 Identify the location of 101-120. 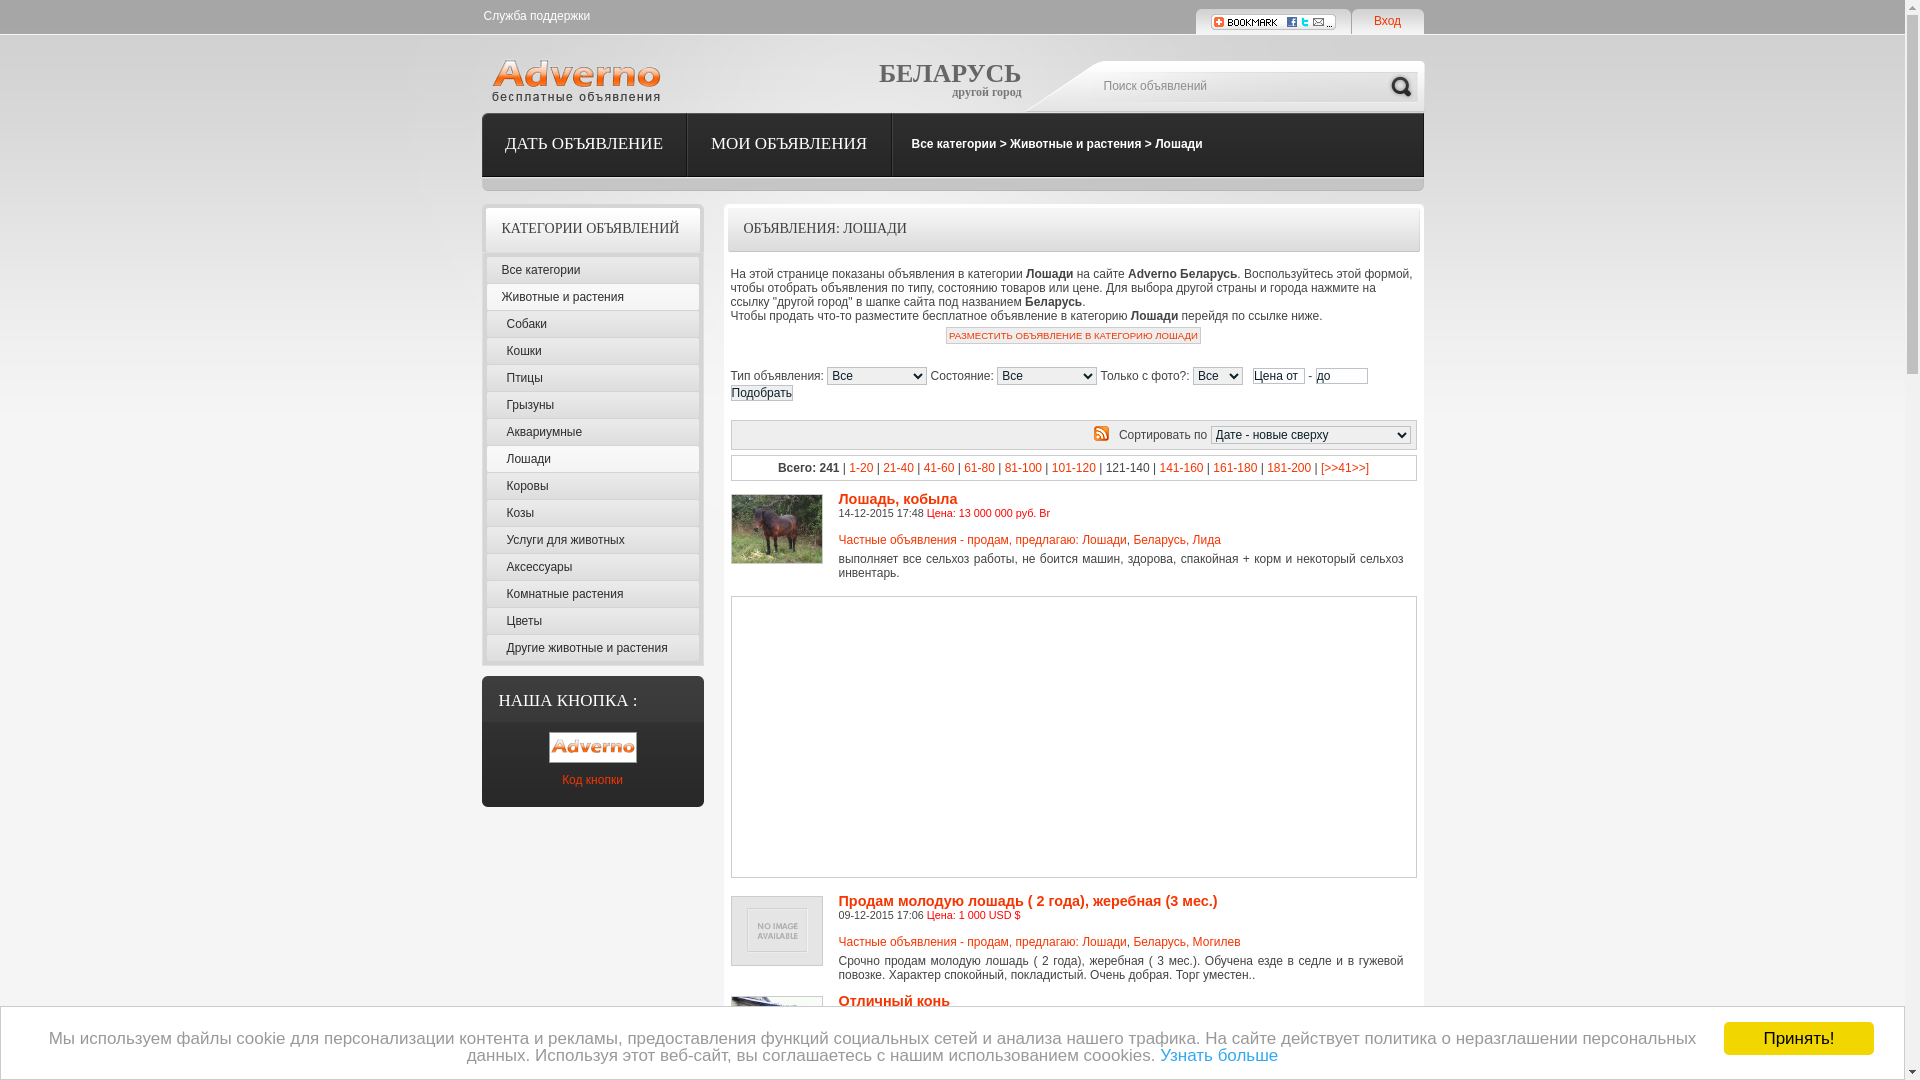
(1074, 468).